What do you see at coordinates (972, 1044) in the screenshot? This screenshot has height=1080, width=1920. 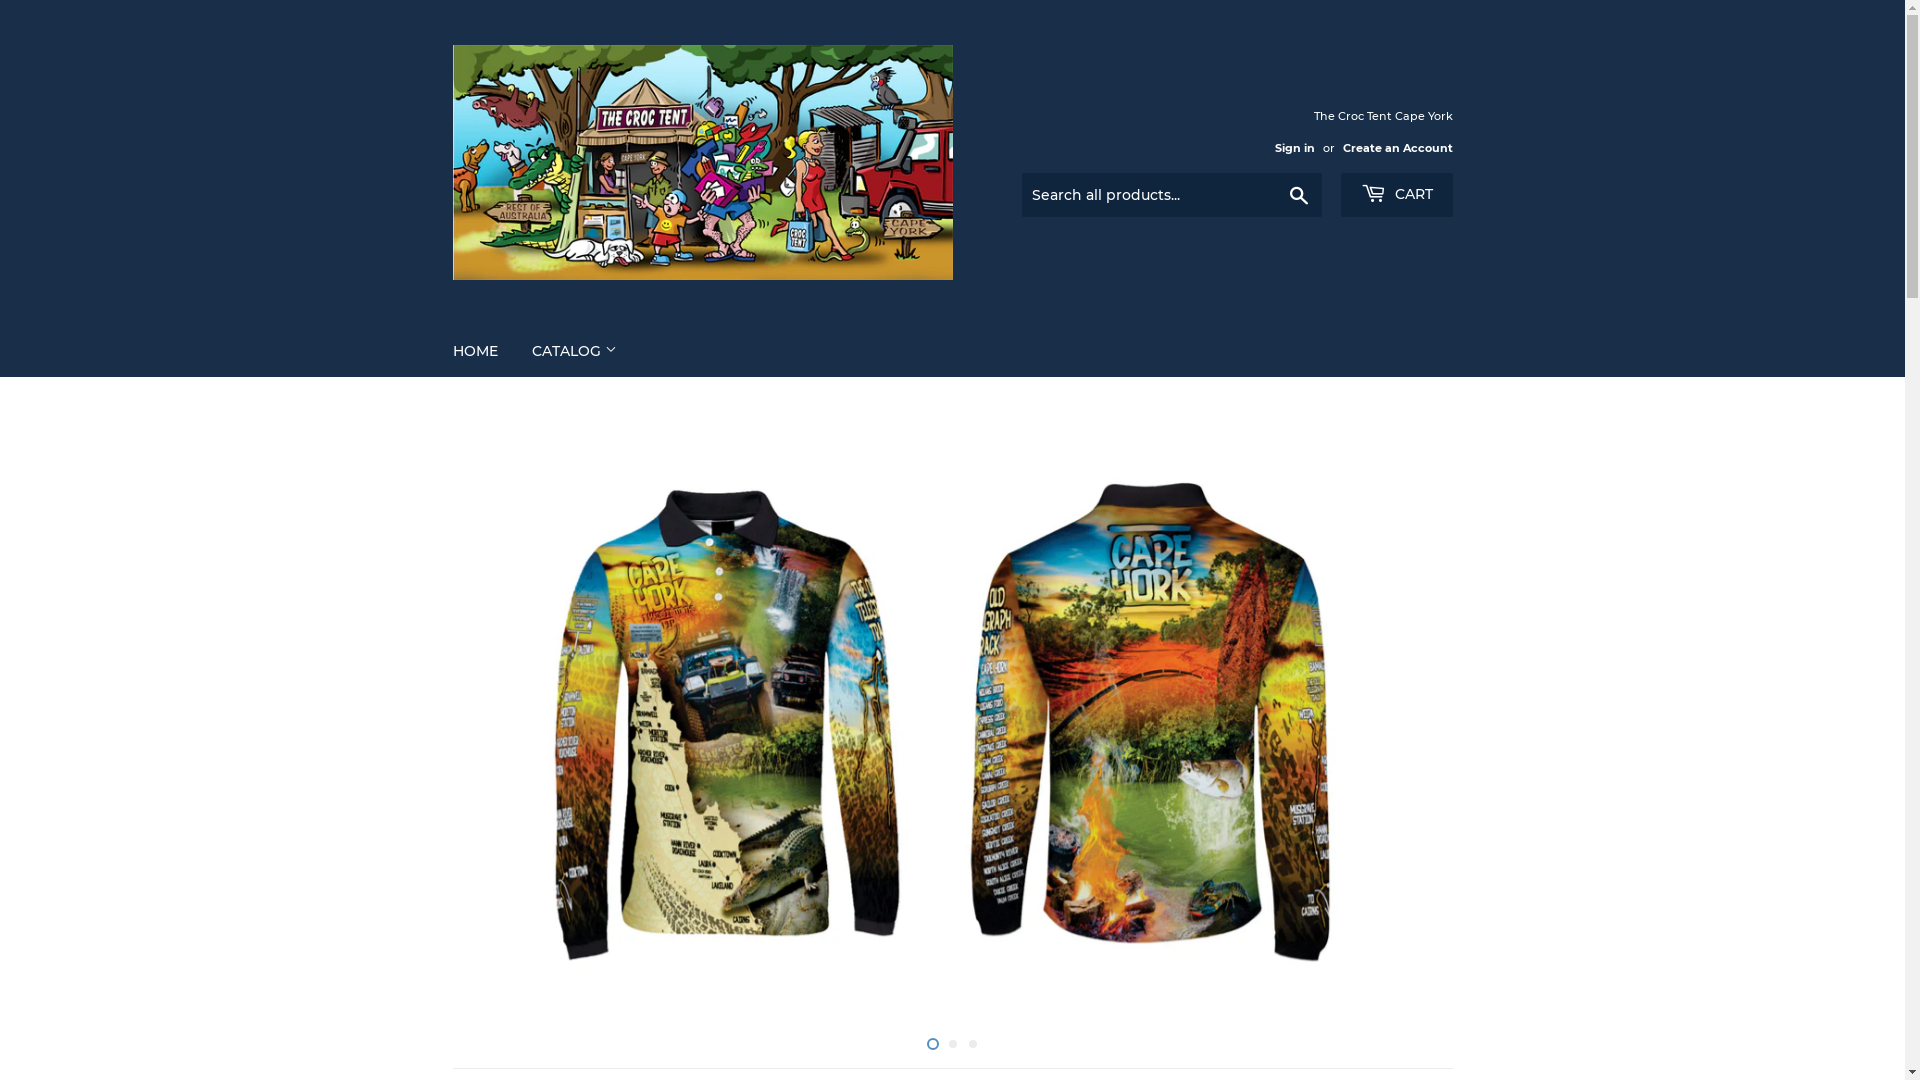 I see `3` at bounding box center [972, 1044].